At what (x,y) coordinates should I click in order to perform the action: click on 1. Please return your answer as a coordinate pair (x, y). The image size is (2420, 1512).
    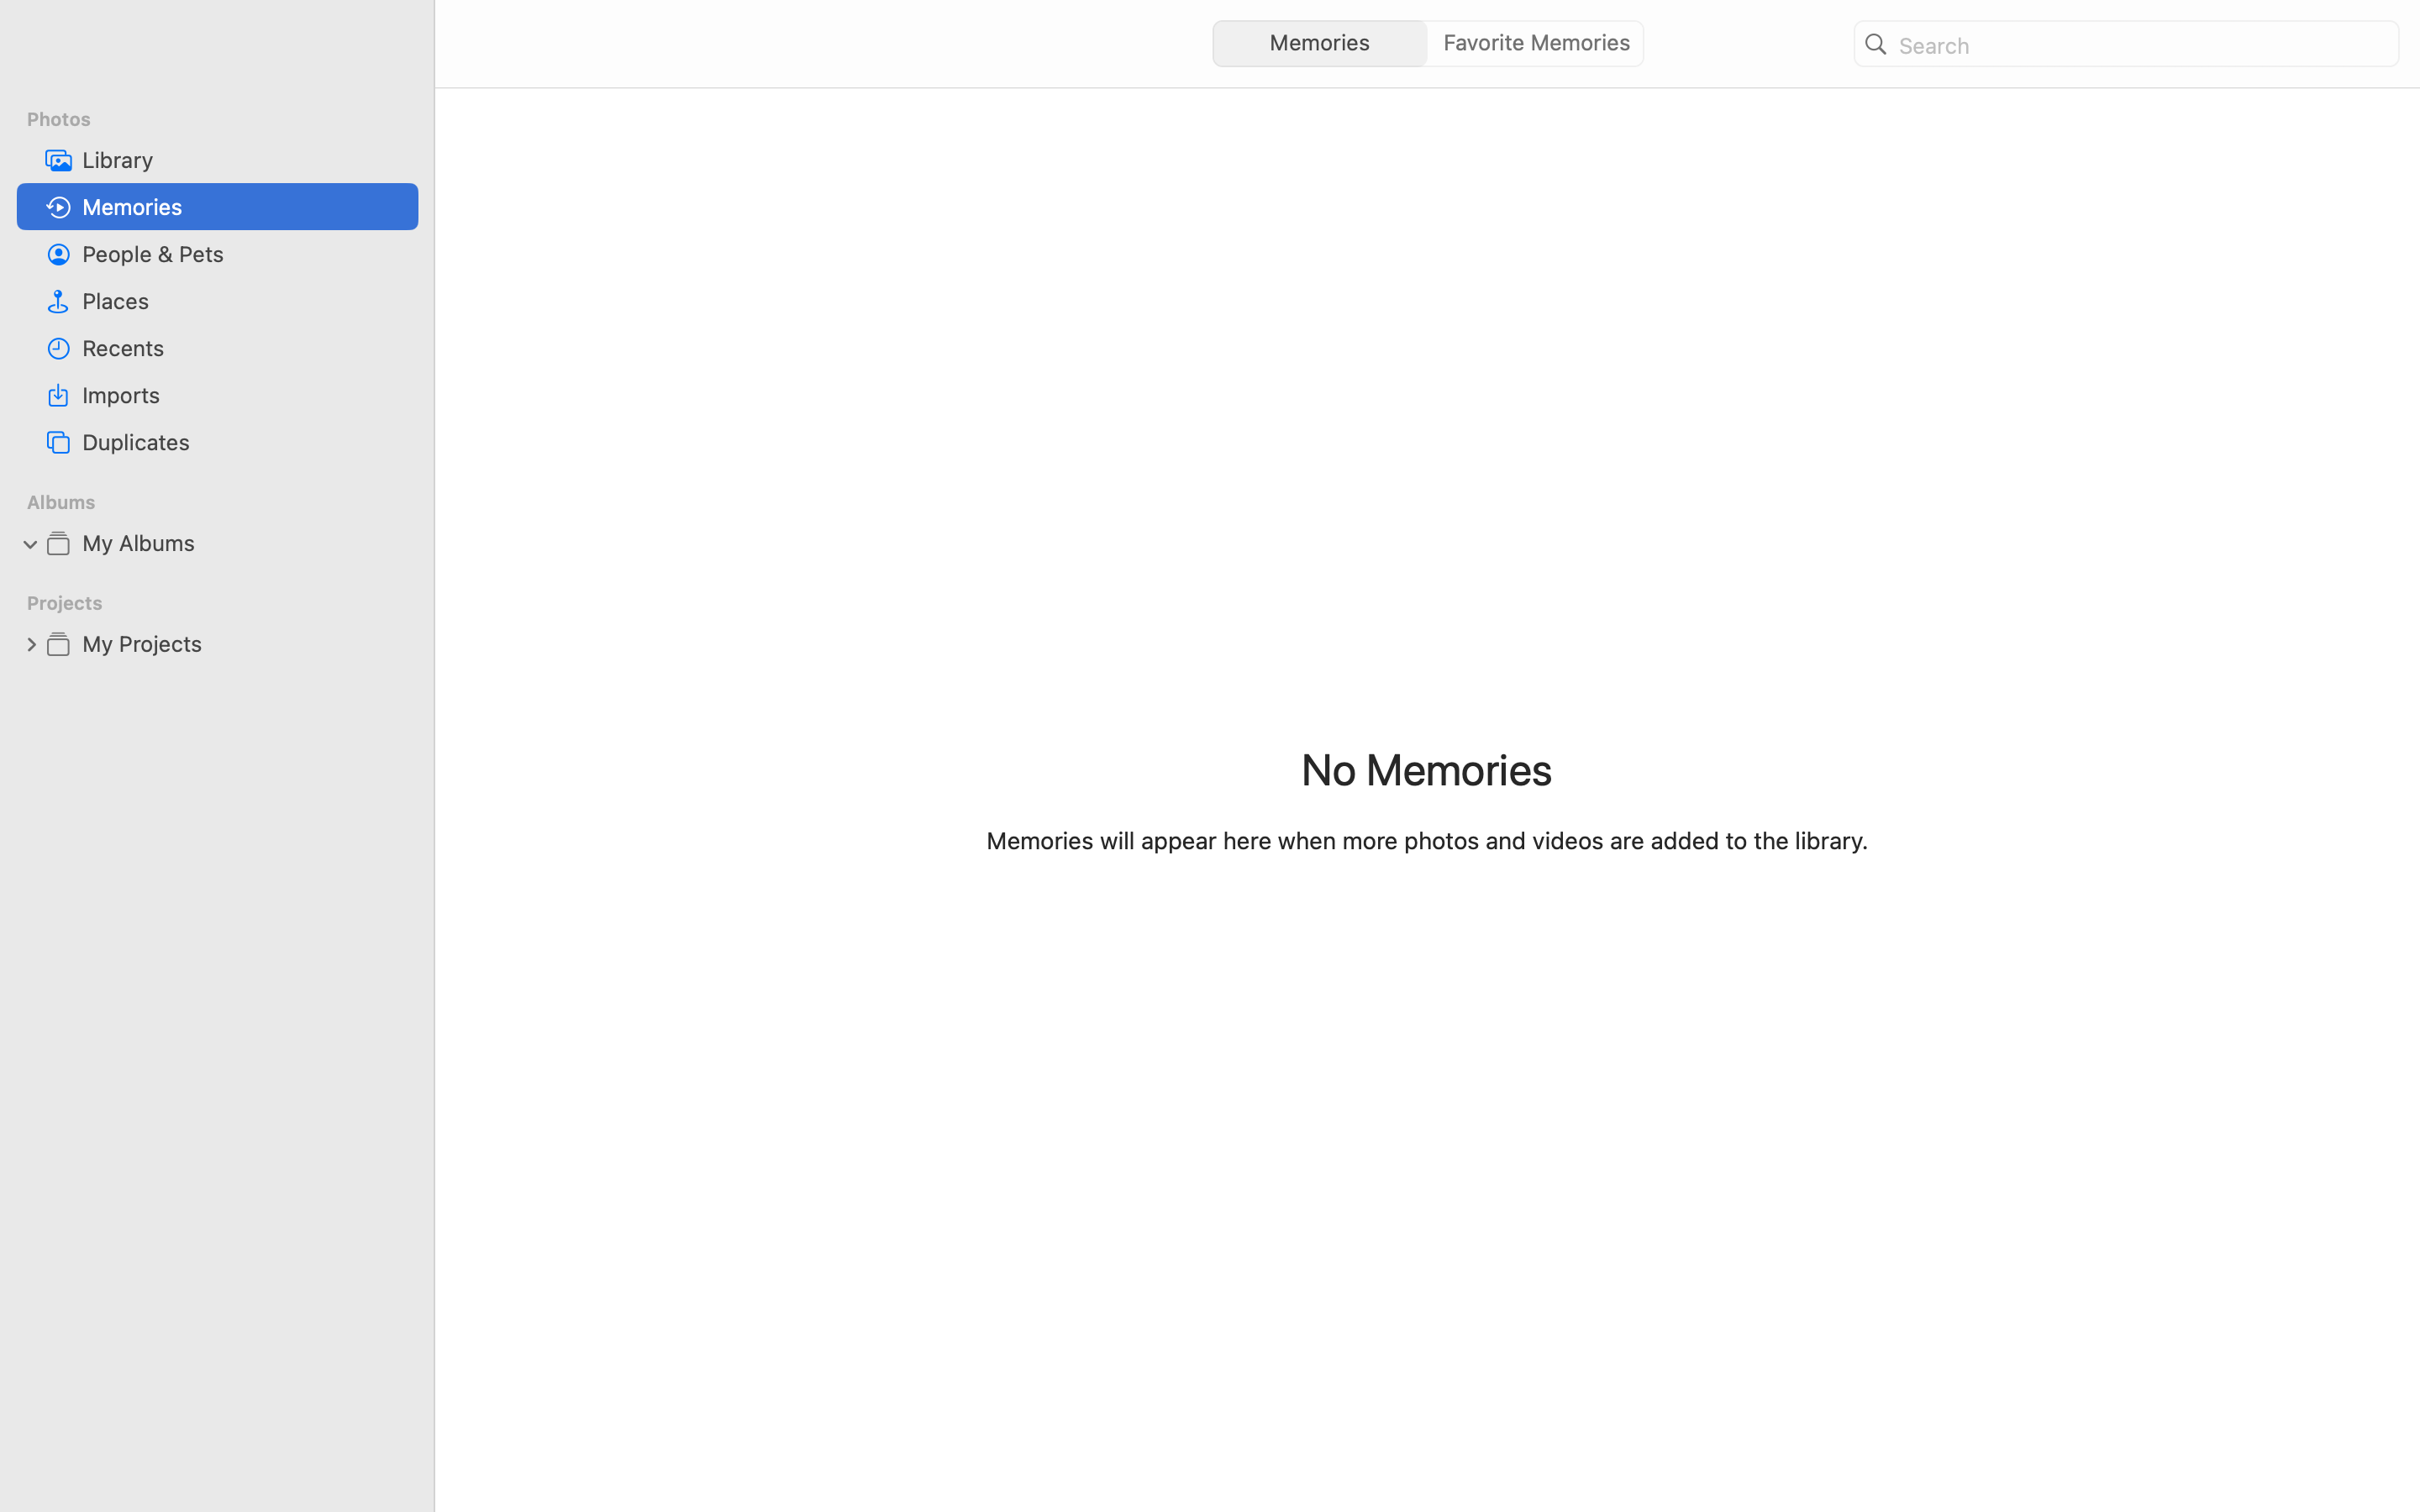
    Looking at the image, I should click on (1315, 44).